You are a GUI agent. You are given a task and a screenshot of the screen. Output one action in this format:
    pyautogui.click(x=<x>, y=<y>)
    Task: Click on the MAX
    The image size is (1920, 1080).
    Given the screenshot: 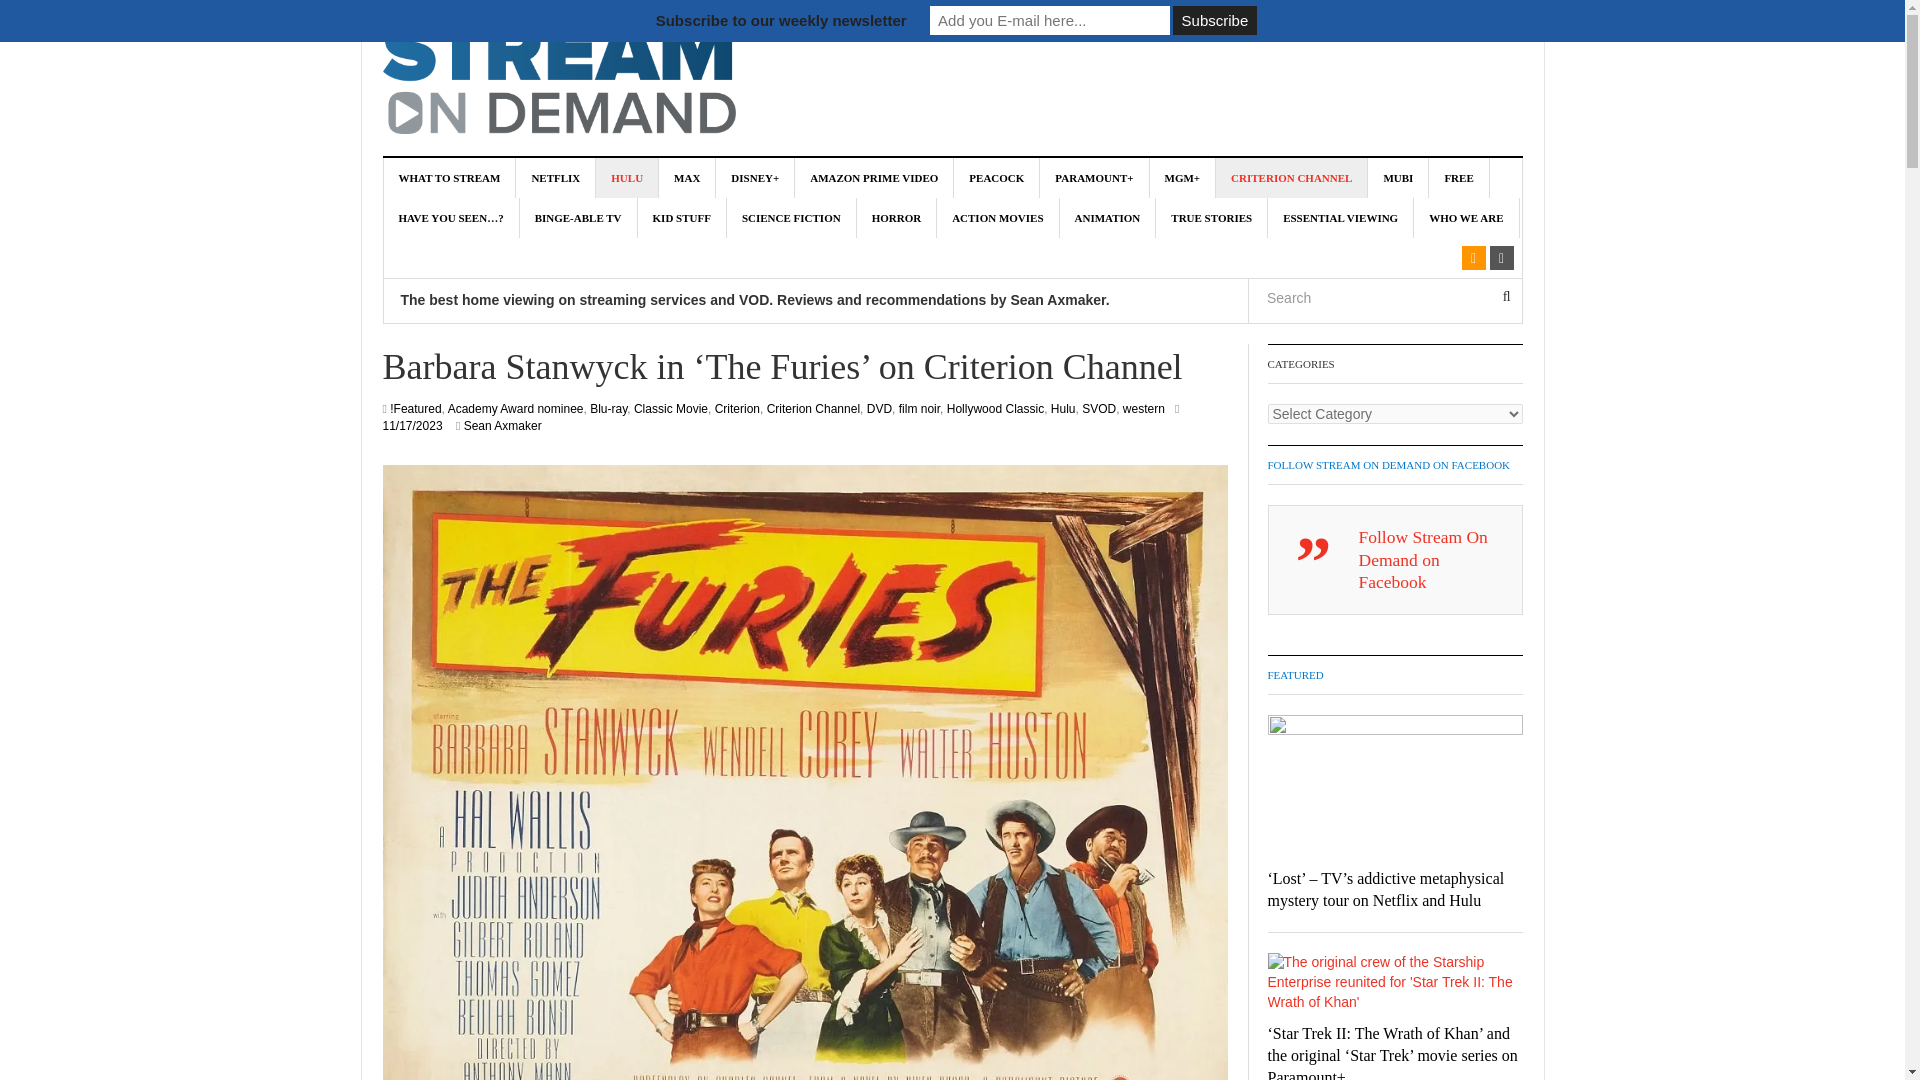 What is the action you would take?
    pyautogui.click(x=687, y=177)
    